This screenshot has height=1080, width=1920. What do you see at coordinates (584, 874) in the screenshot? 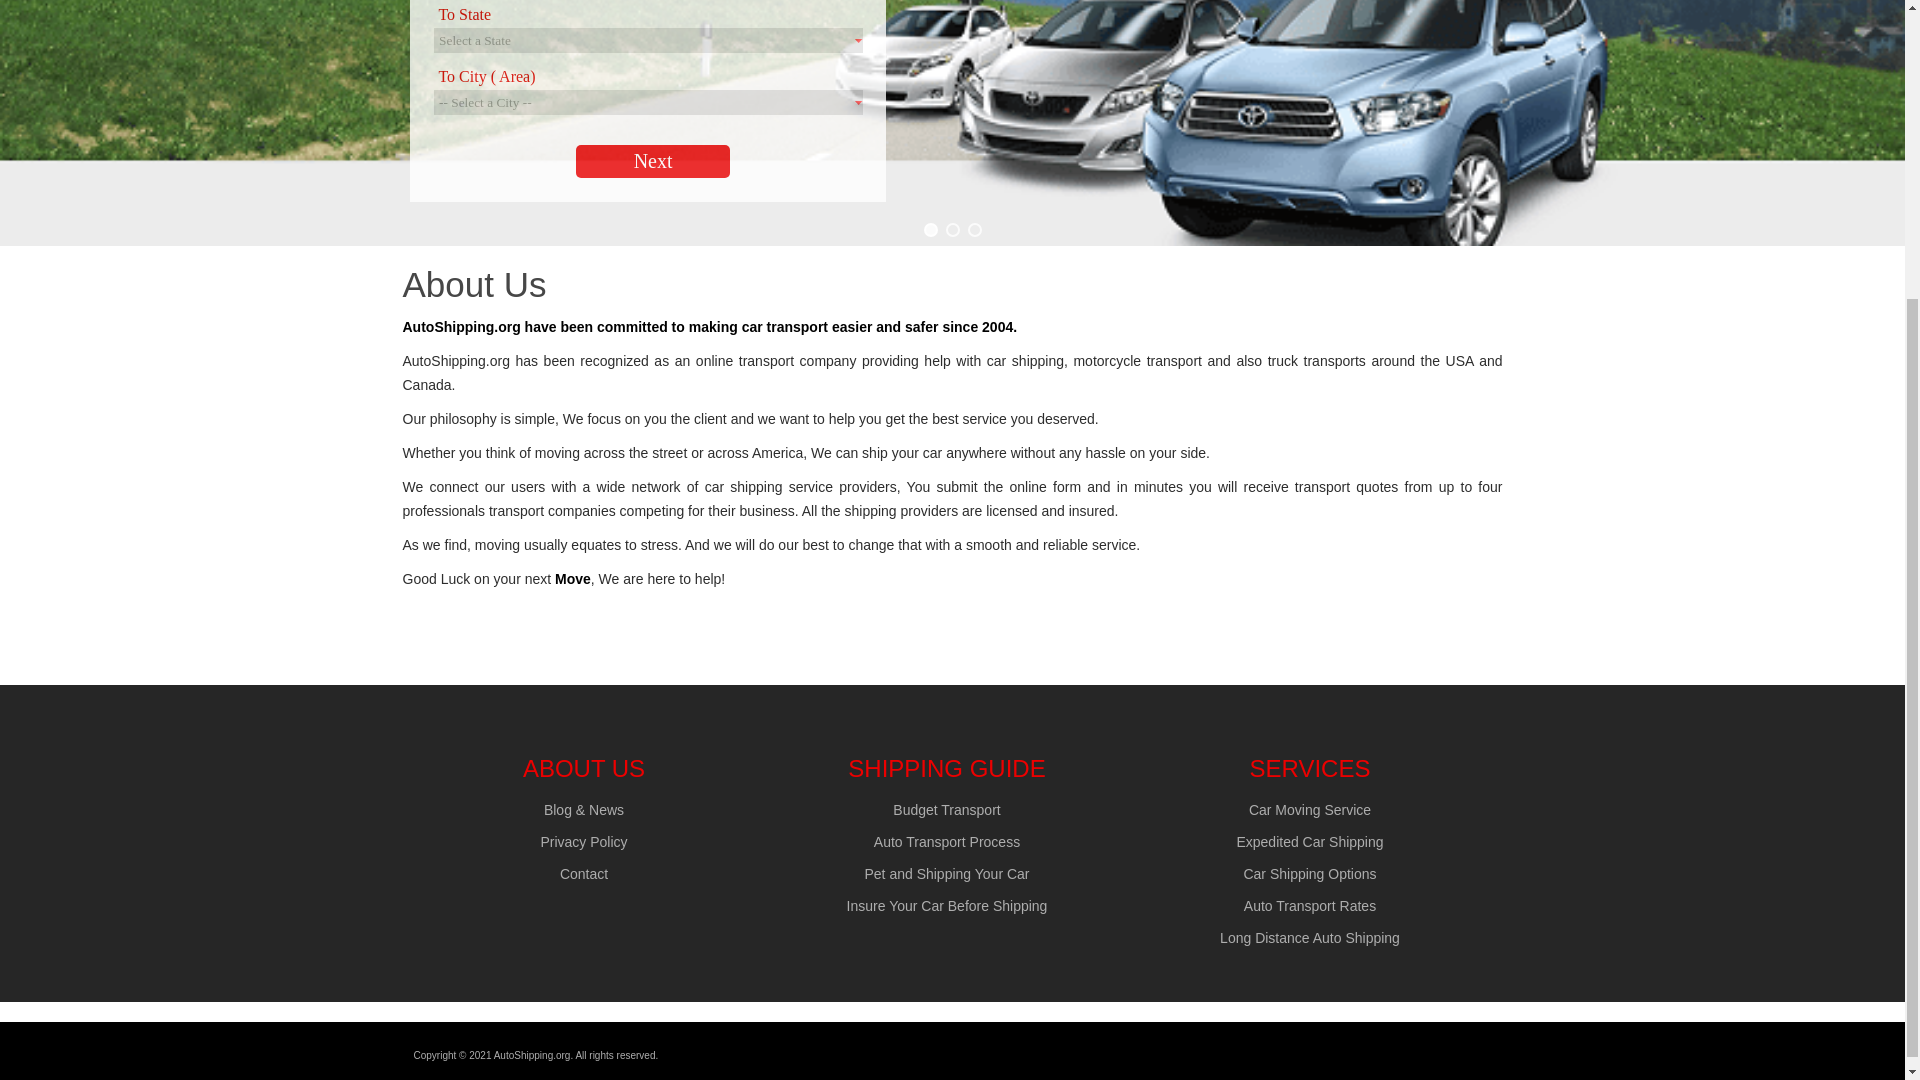
I see `Contact` at bounding box center [584, 874].